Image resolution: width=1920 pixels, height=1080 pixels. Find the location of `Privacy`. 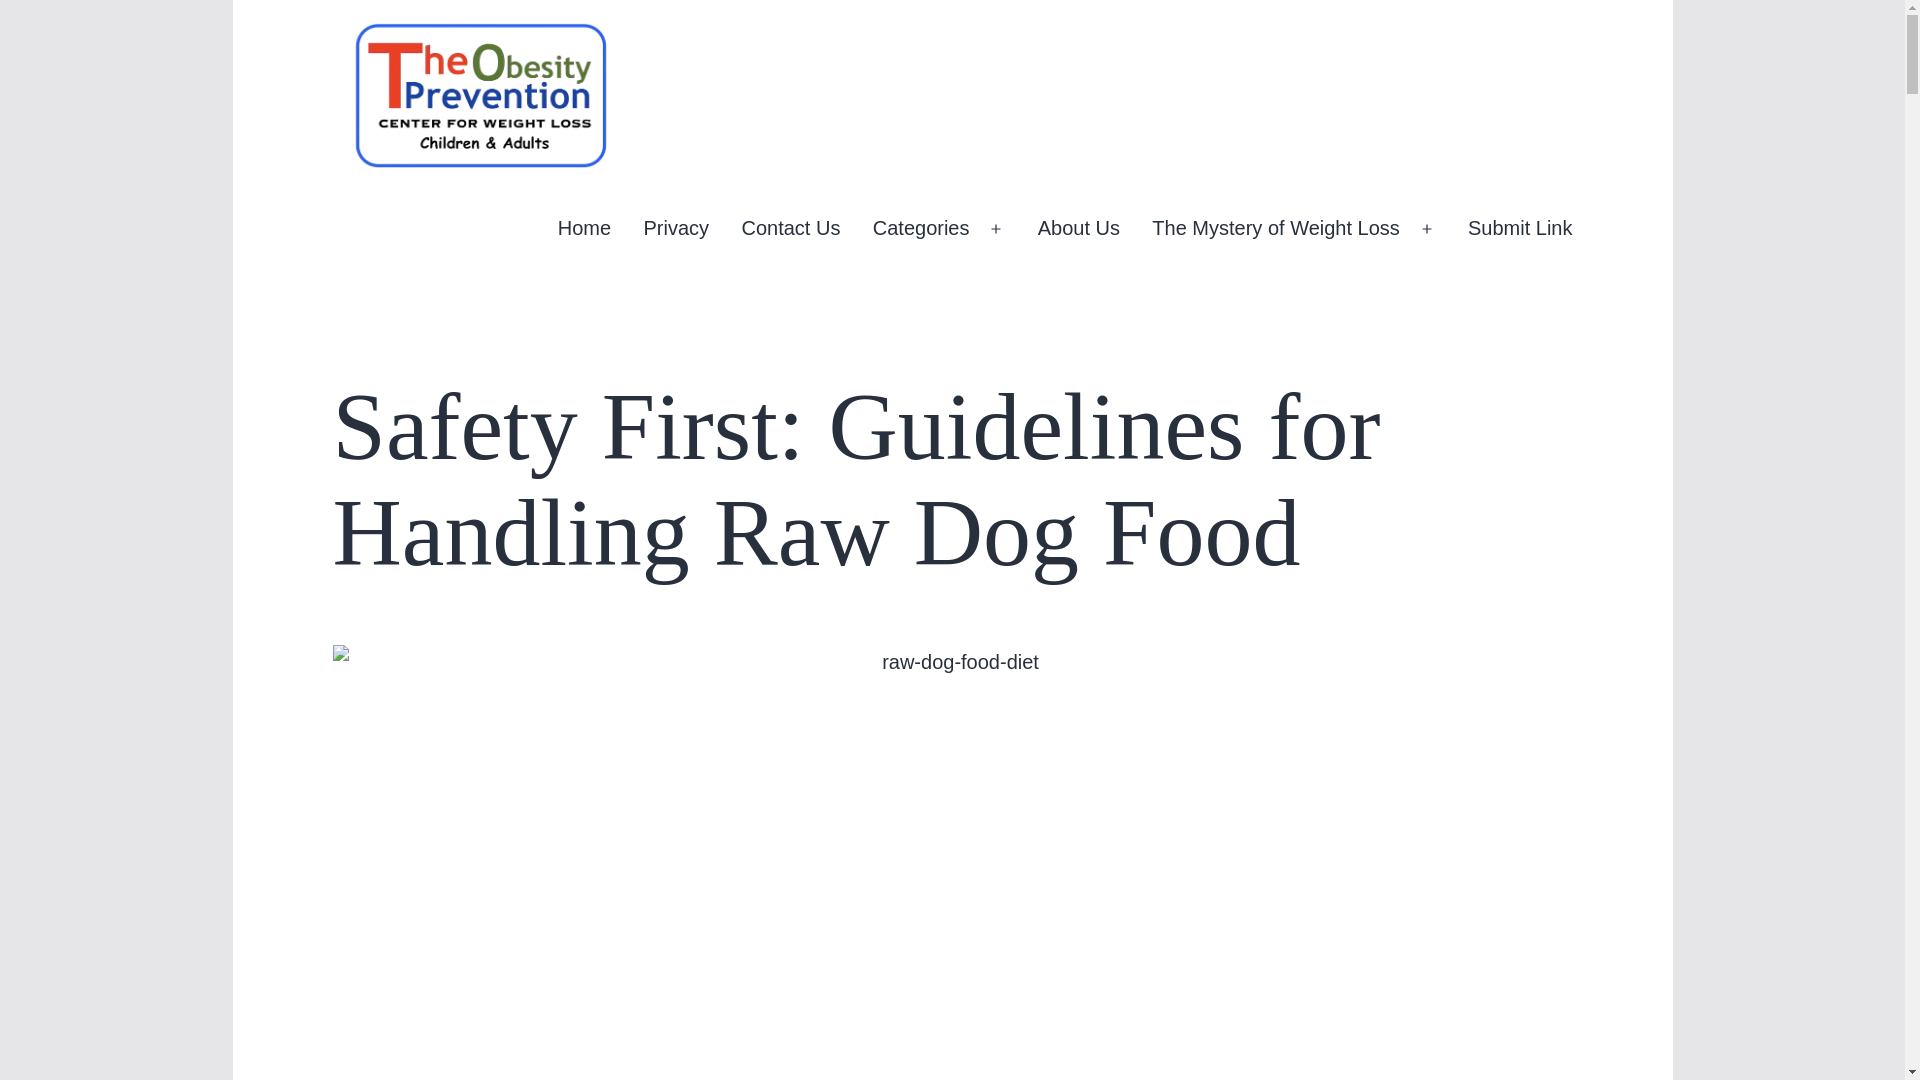

Privacy is located at coordinates (675, 228).